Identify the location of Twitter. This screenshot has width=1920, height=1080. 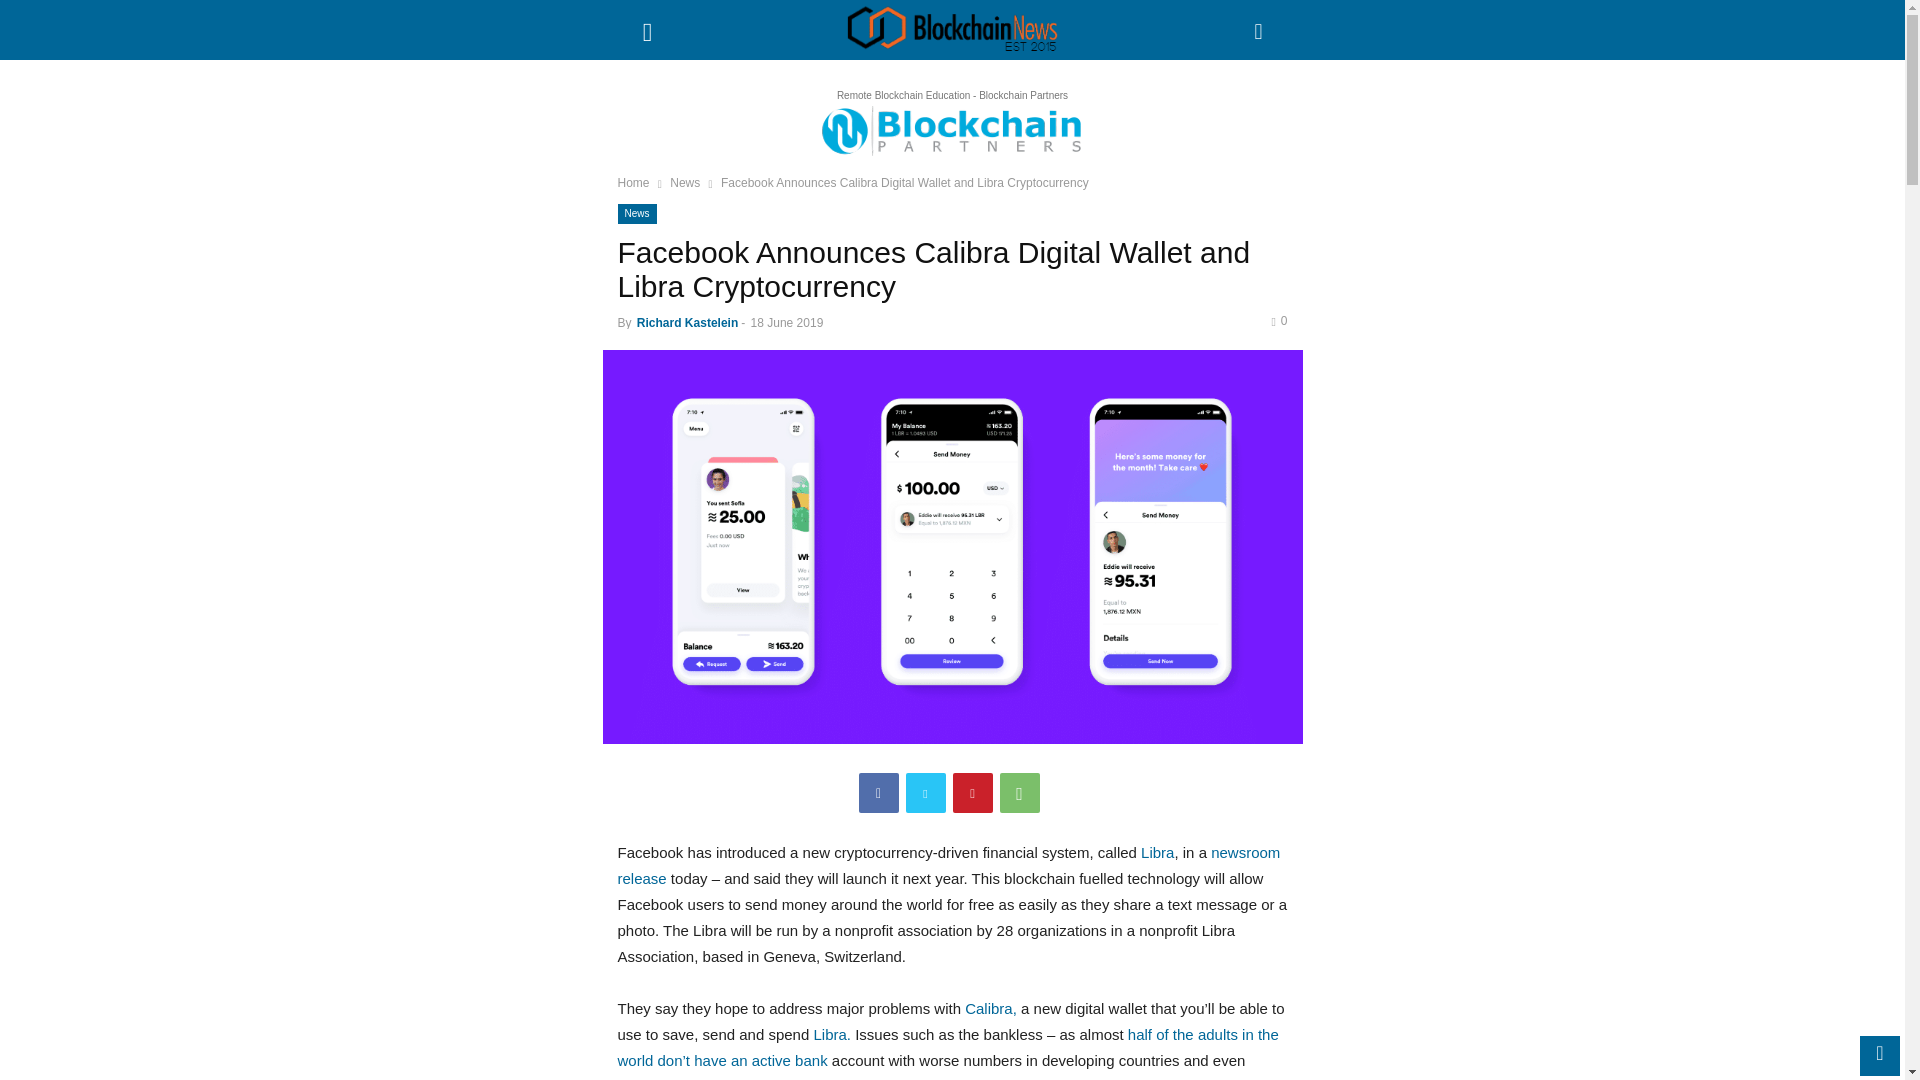
(926, 793).